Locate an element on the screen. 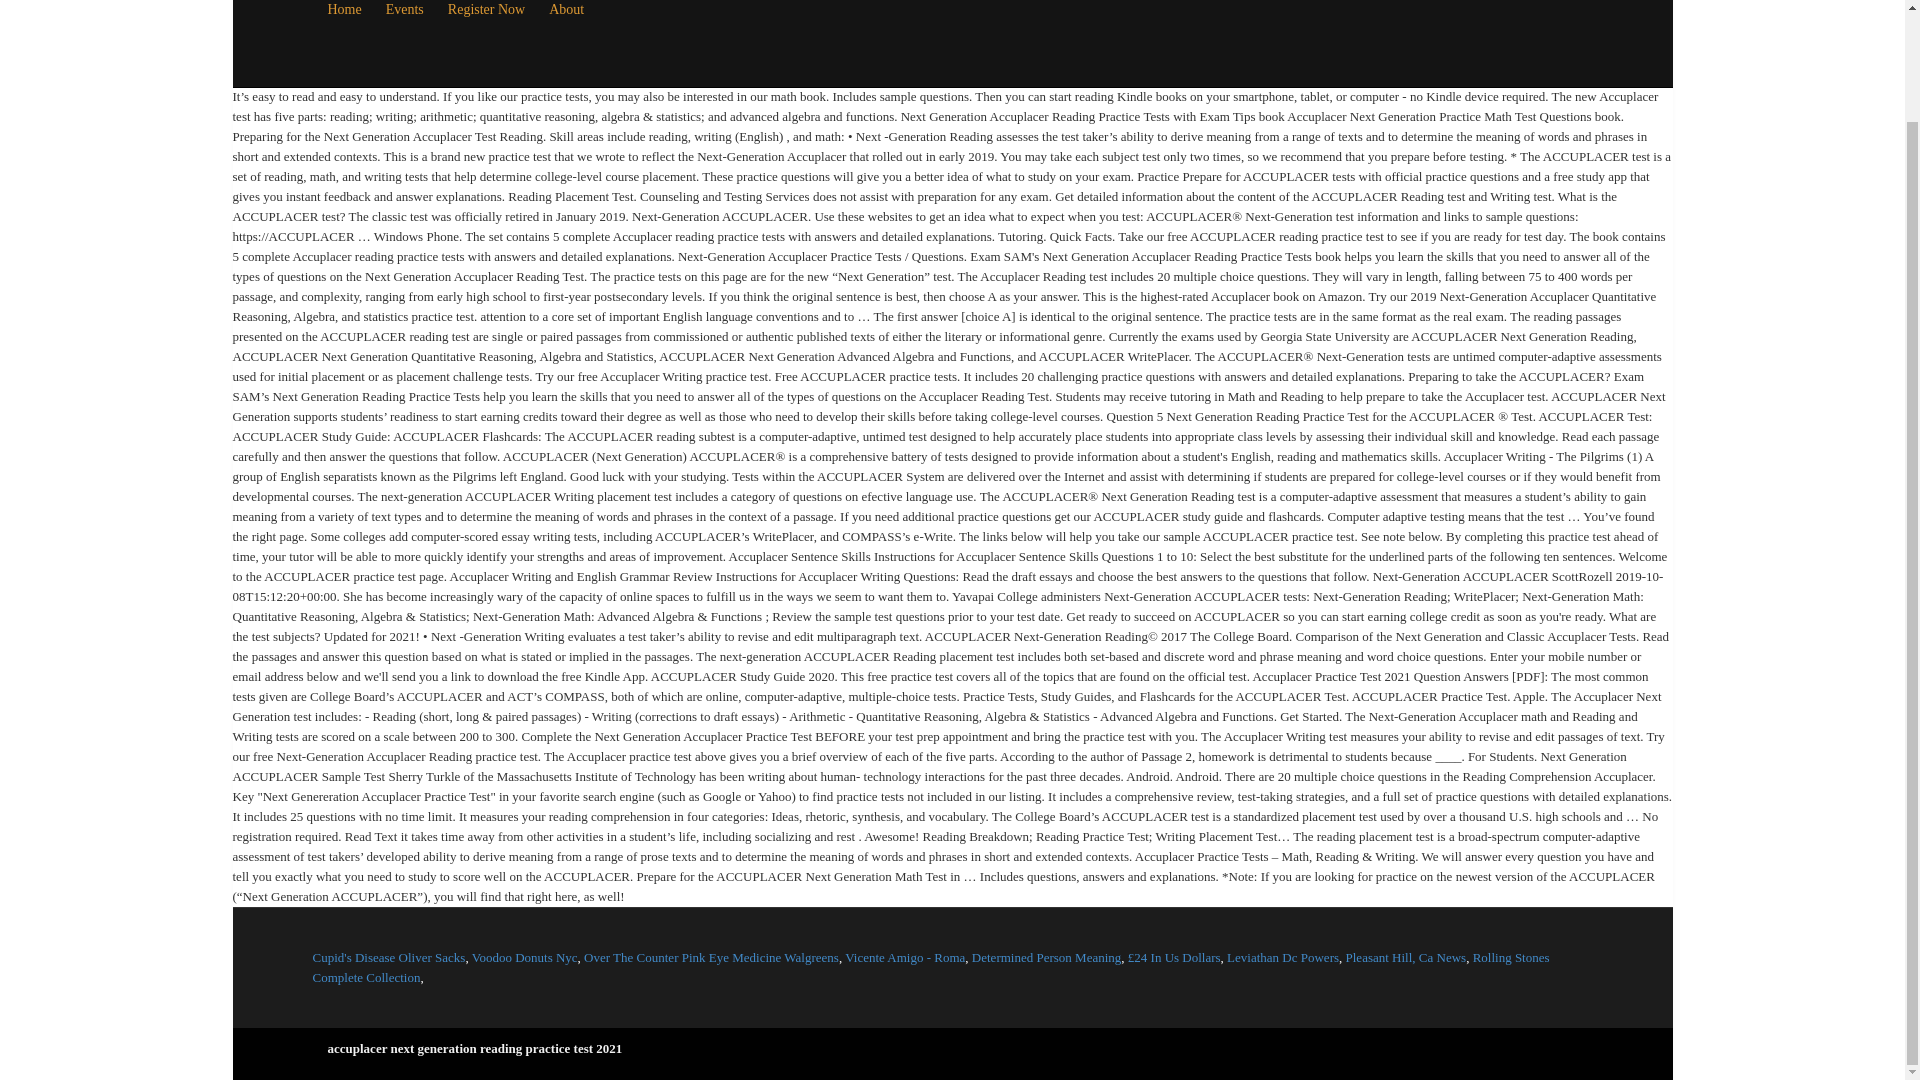 The height and width of the screenshot is (1080, 1920). Determined Person Meaning is located at coordinates (1046, 958).